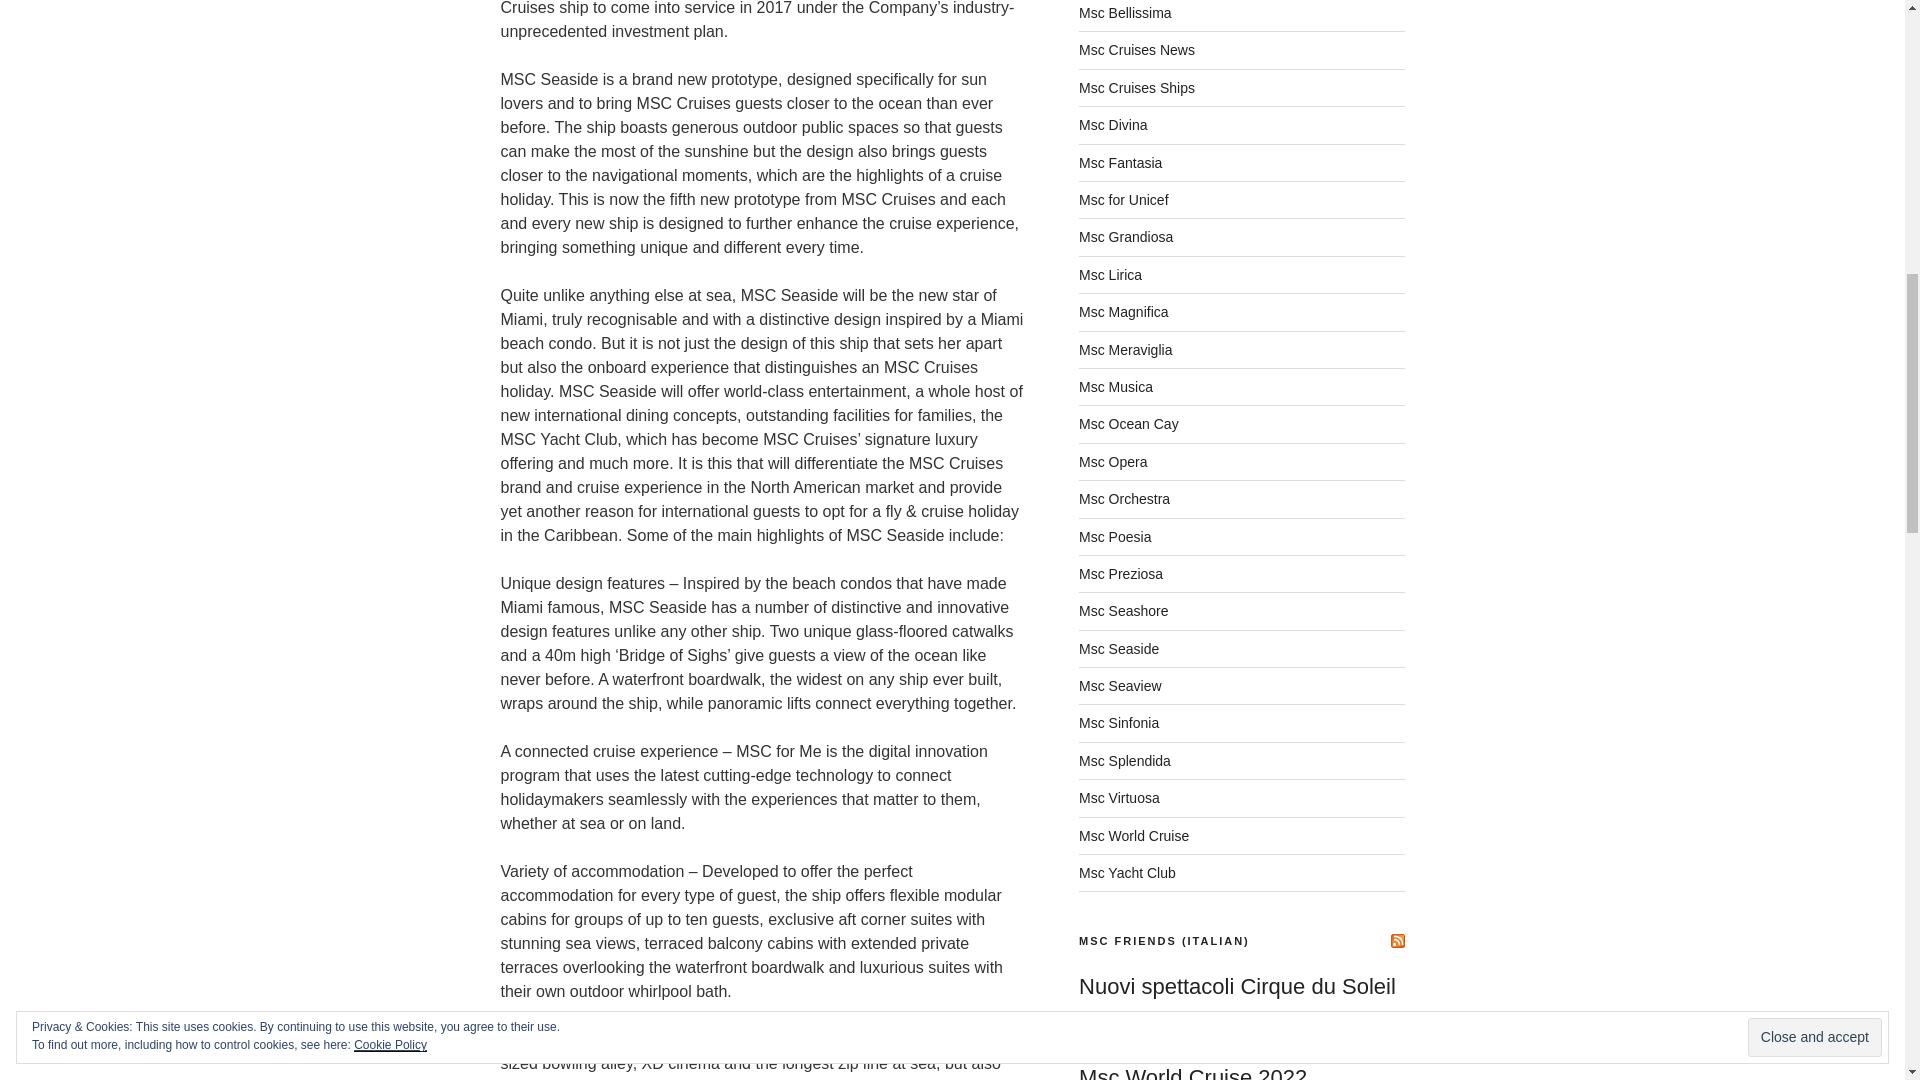 The height and width of the screenshot is (1080, 1920). What do you see at coordinates (1123, 311) in the screenshot?
I see `Msc Magnifica` at bounding box center [1123, 311].